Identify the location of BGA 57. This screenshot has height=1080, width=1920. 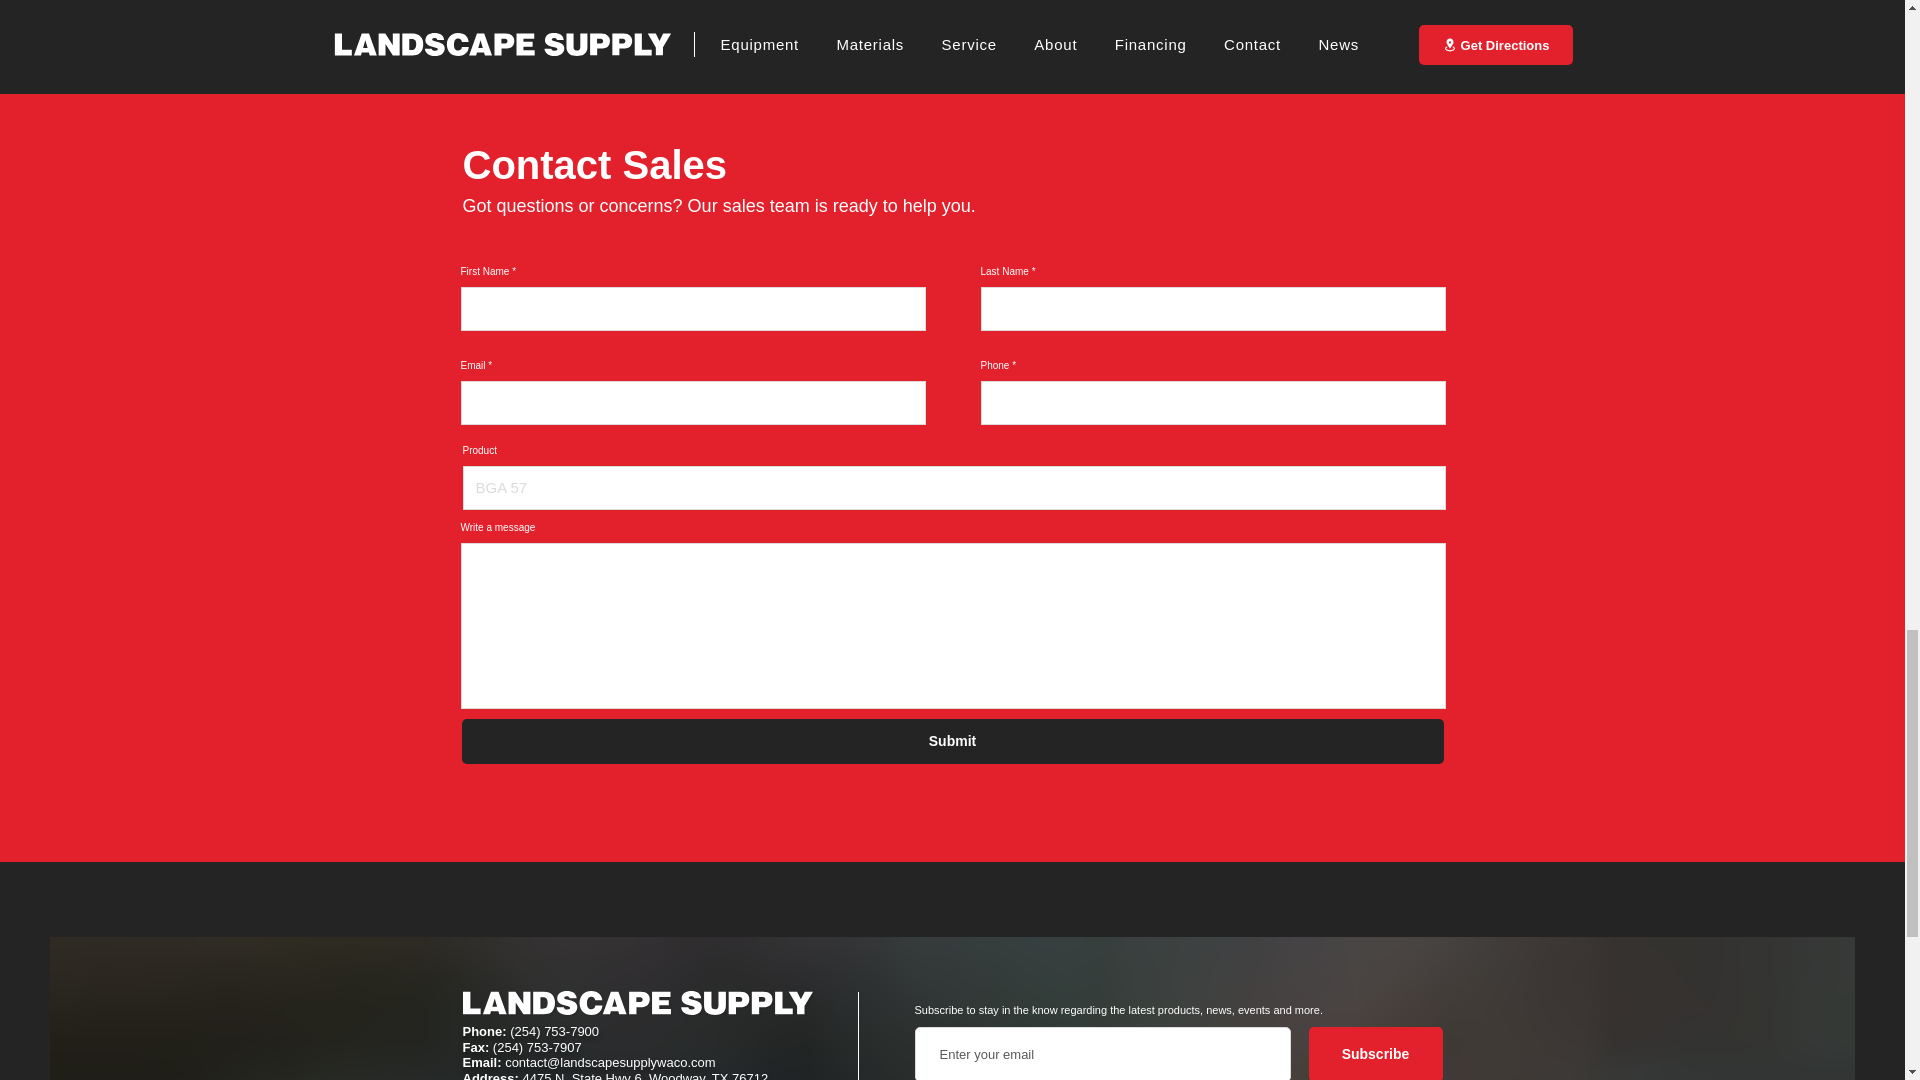
(954, 487).